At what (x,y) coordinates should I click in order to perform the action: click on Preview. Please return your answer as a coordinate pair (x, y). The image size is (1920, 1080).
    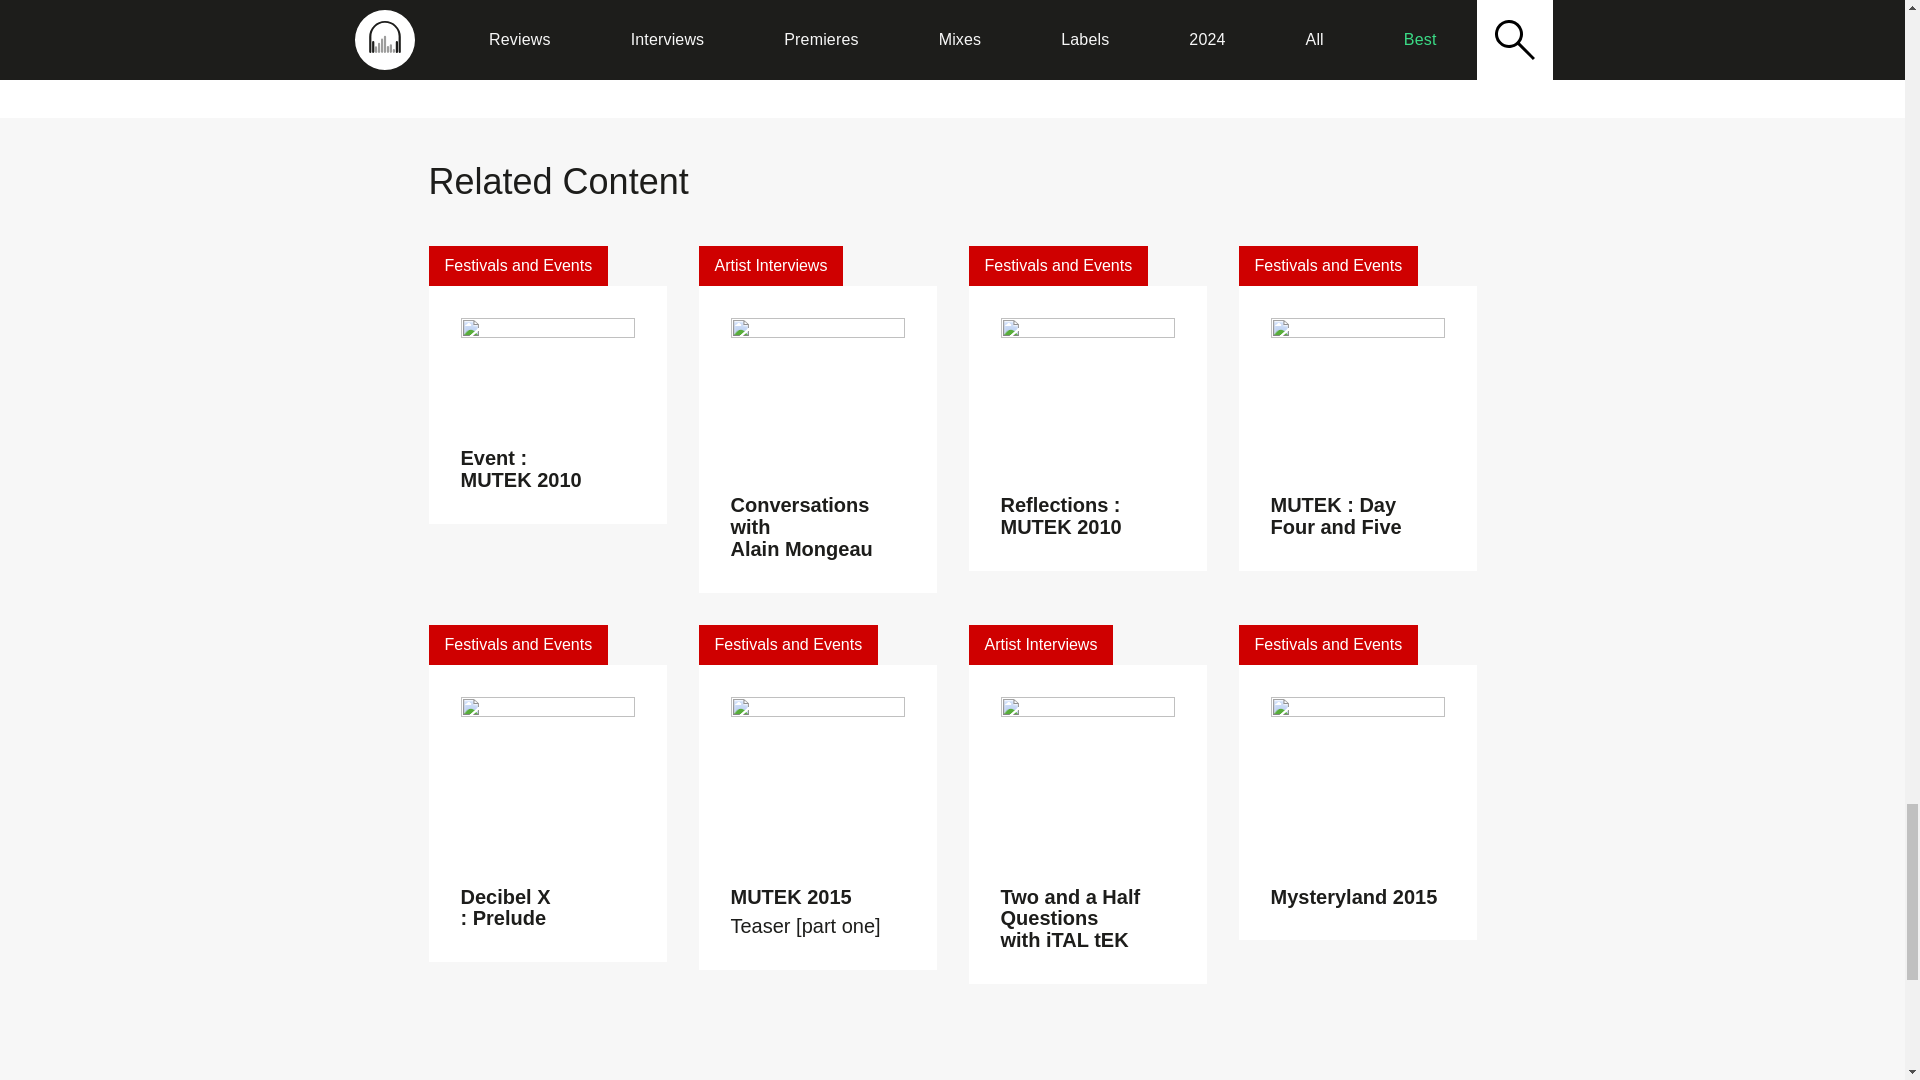
    Looking at the image, I should click on (638, 41).